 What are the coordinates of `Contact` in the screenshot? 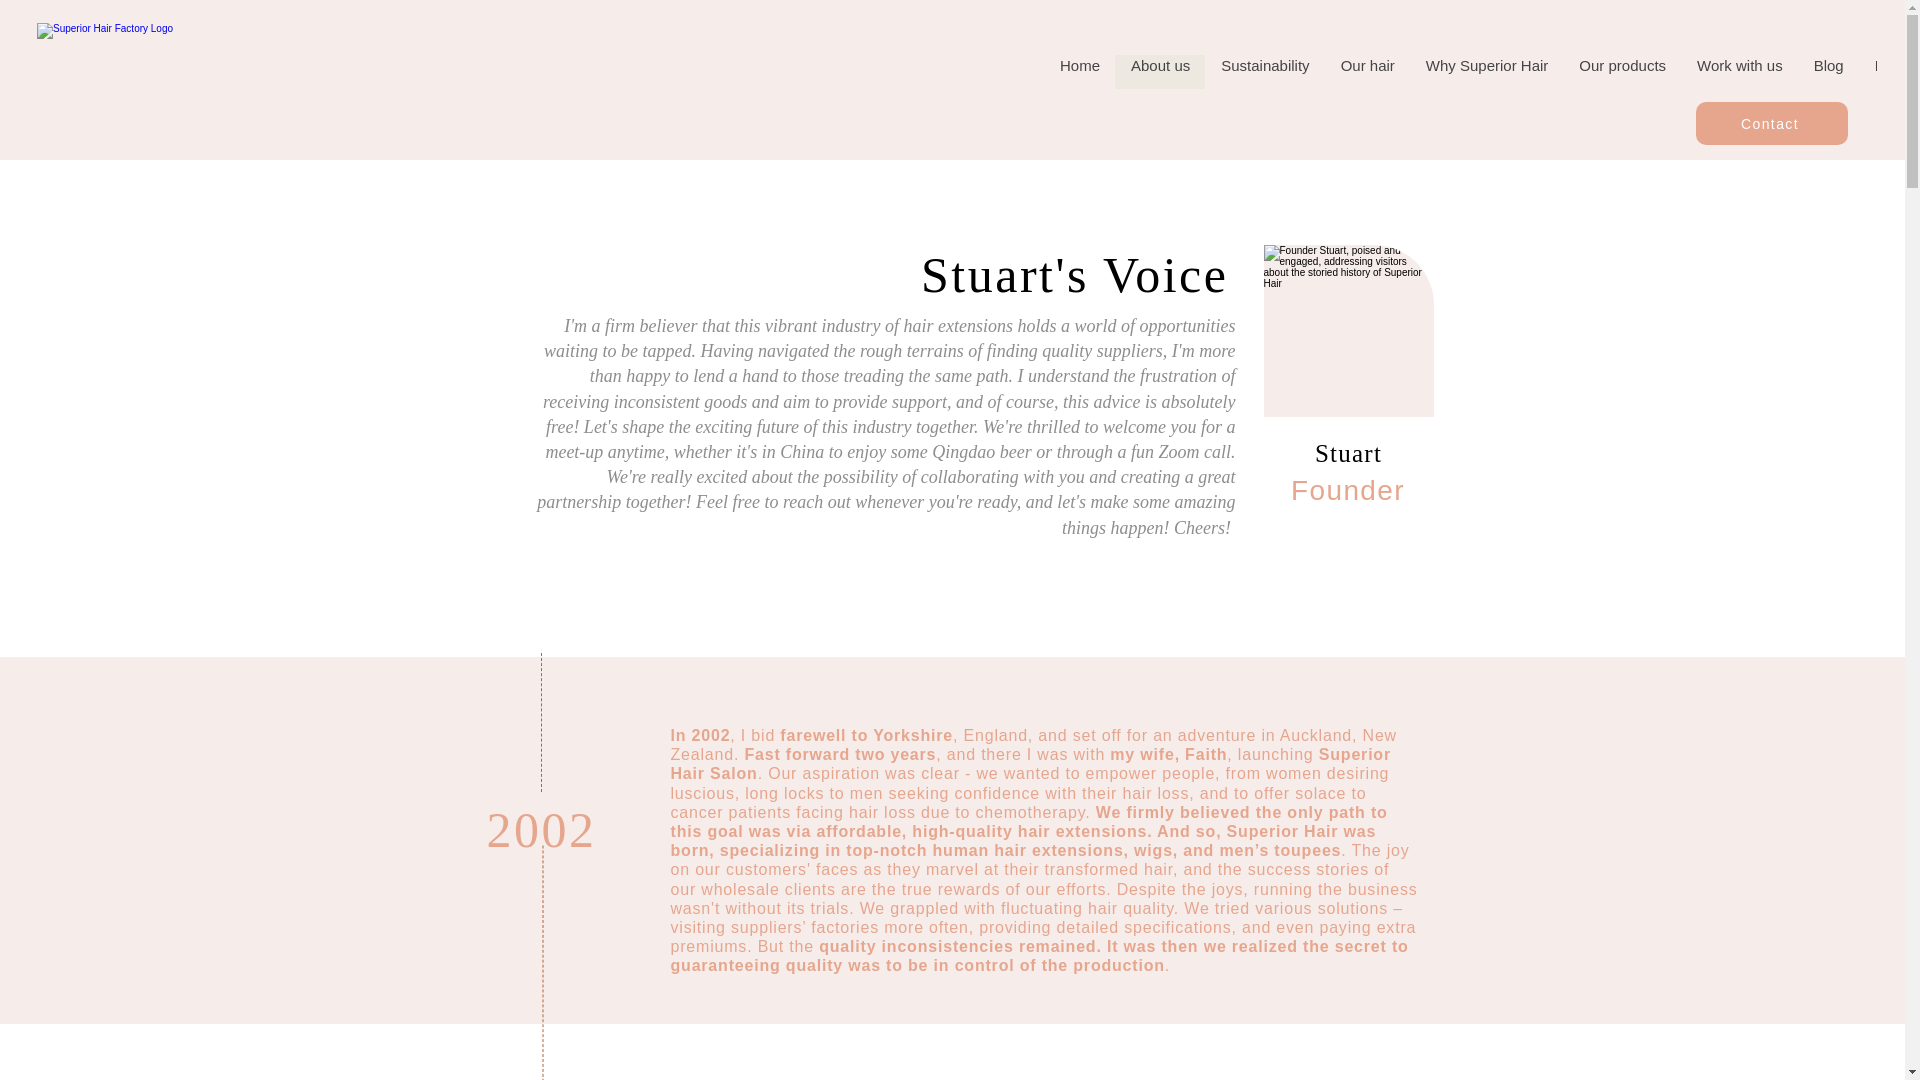 It's located at (1771, 122).